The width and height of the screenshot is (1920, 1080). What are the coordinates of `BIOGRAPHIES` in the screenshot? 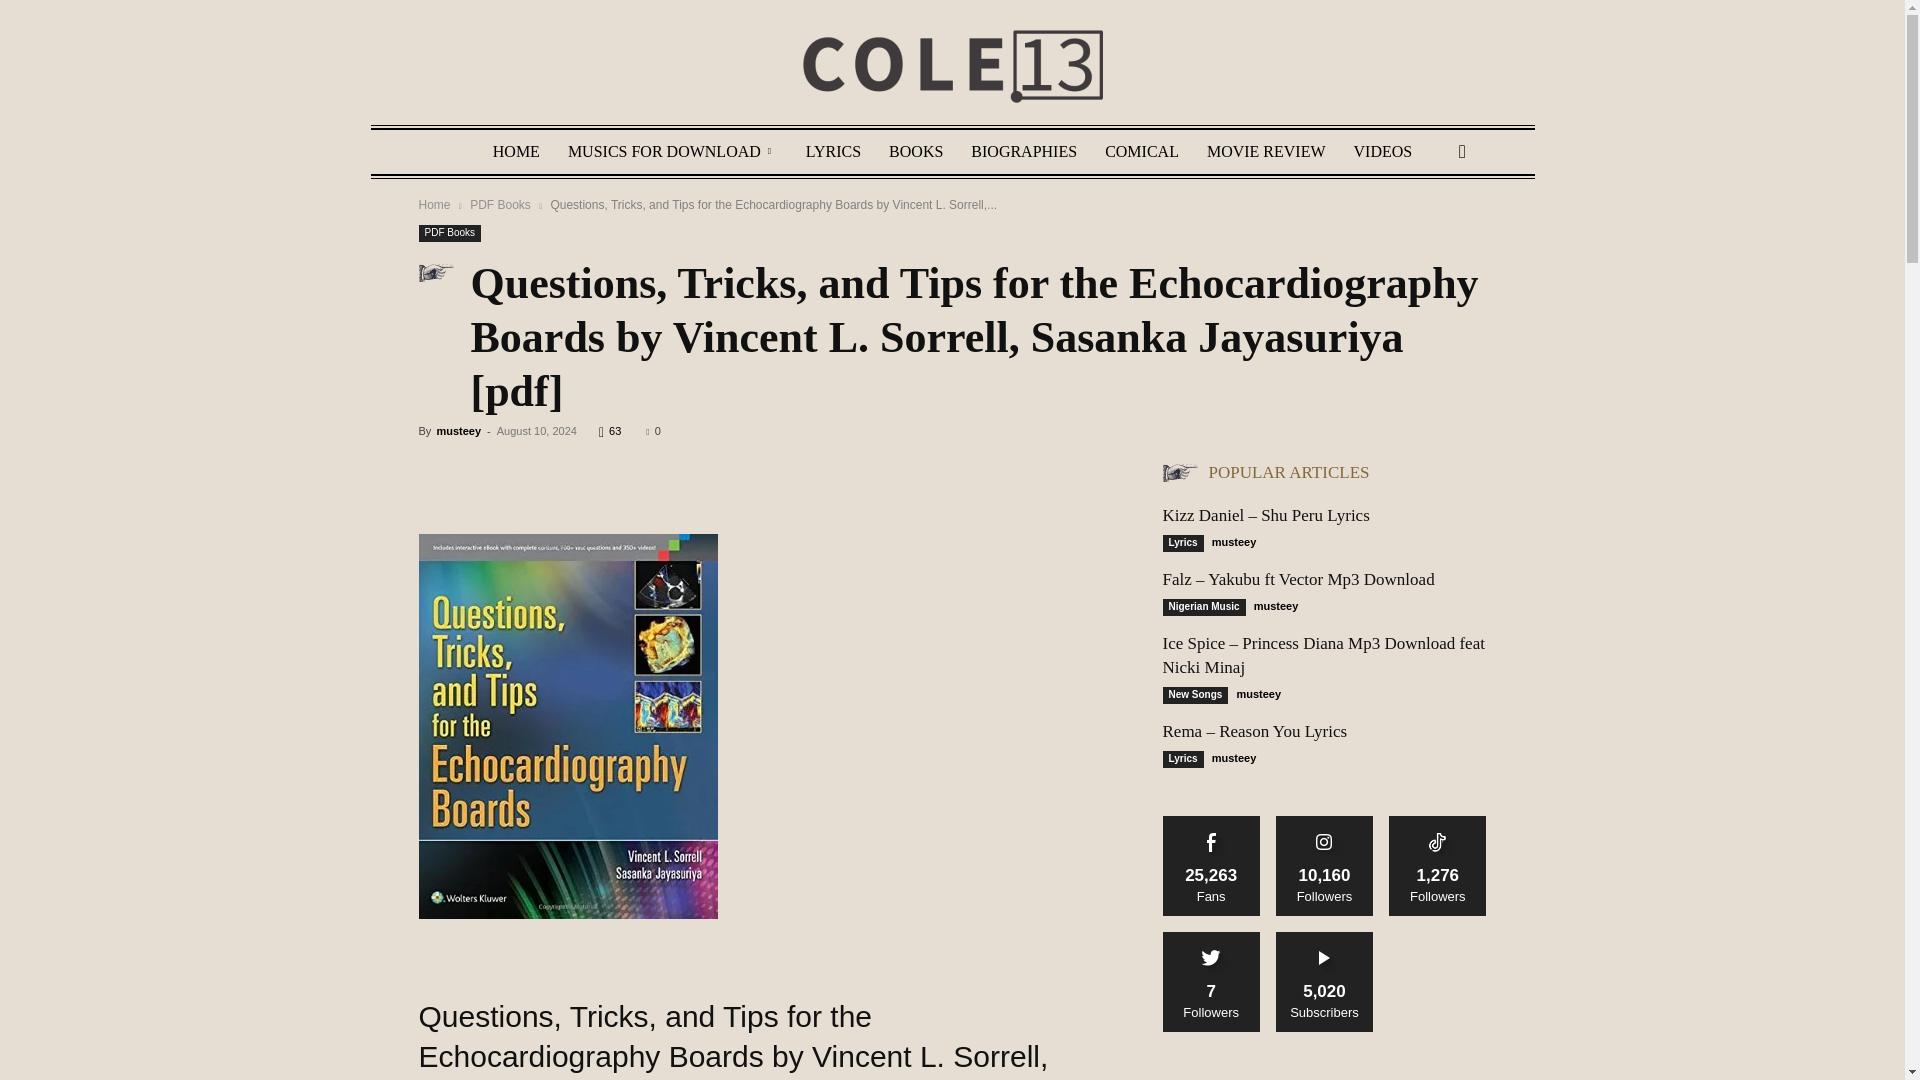 It's located at (1023, 151).